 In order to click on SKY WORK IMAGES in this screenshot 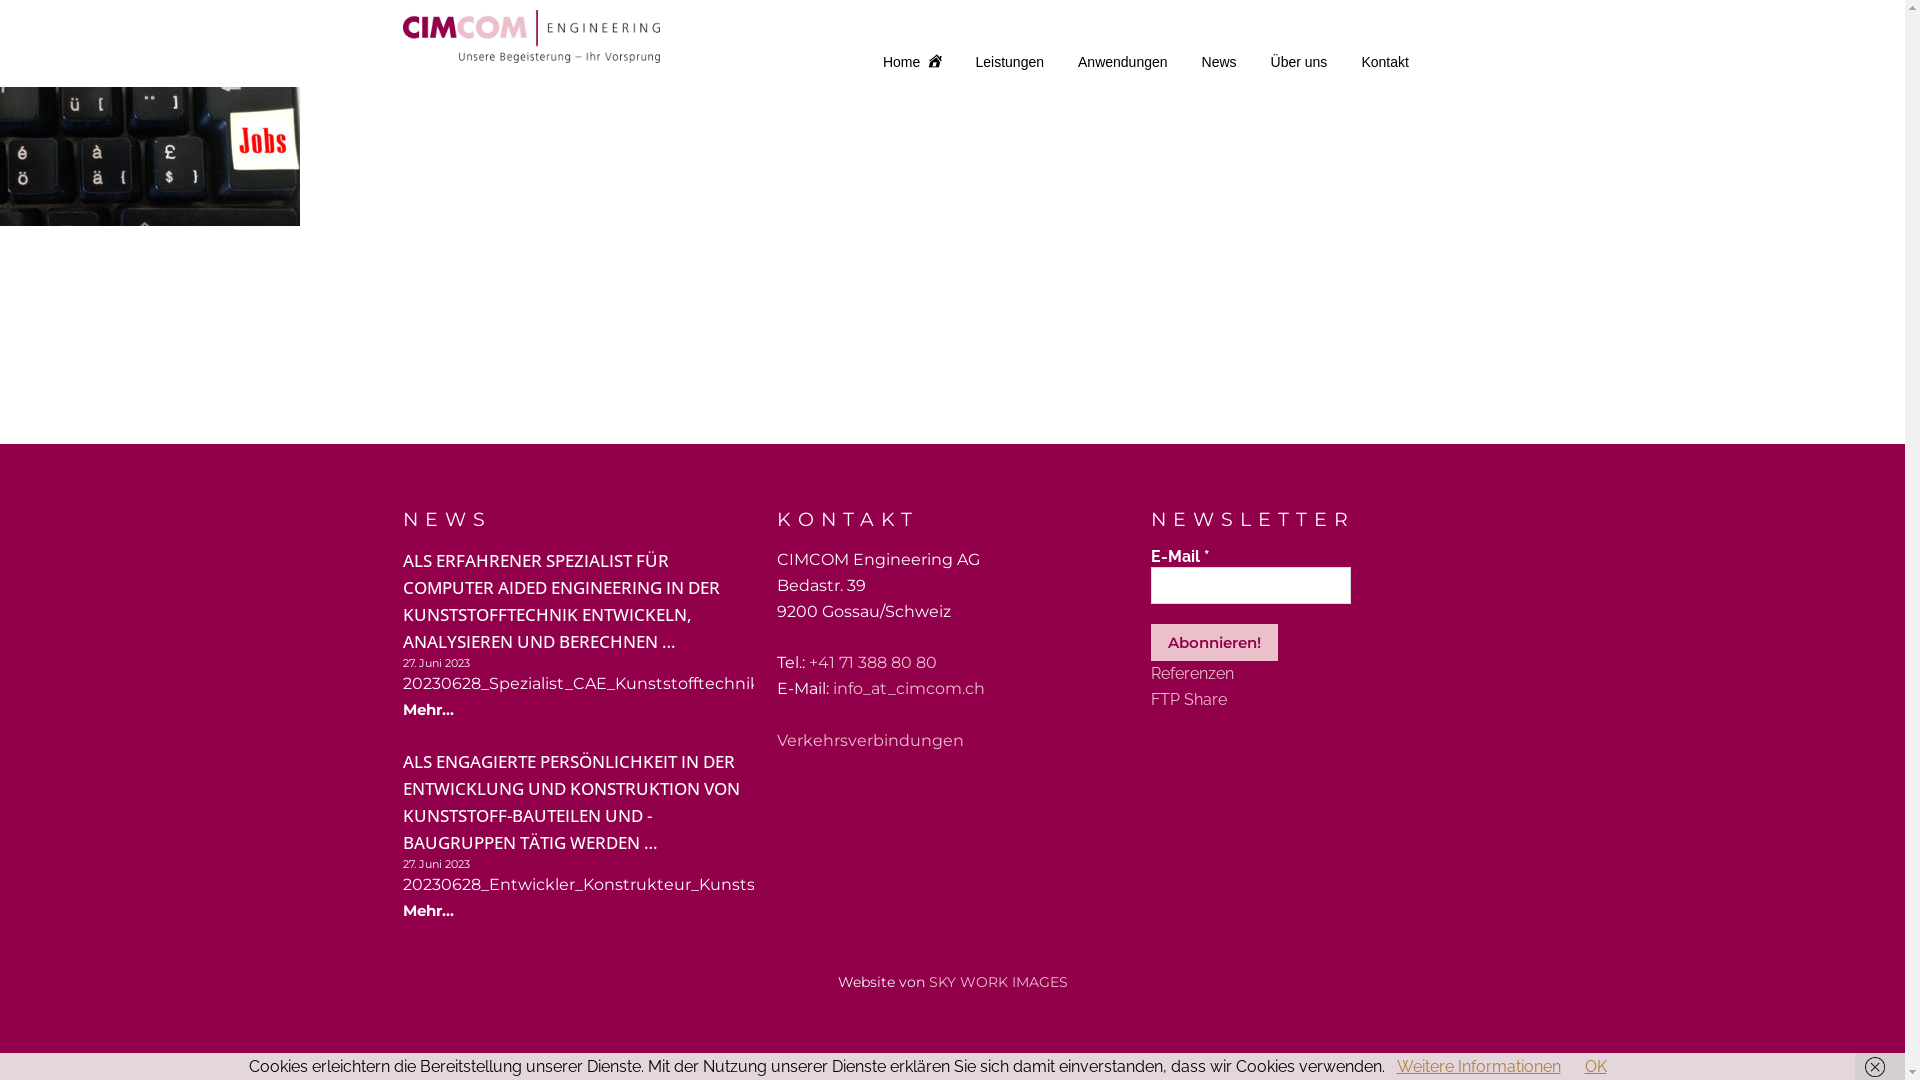, I will do `click(998, 982)`.